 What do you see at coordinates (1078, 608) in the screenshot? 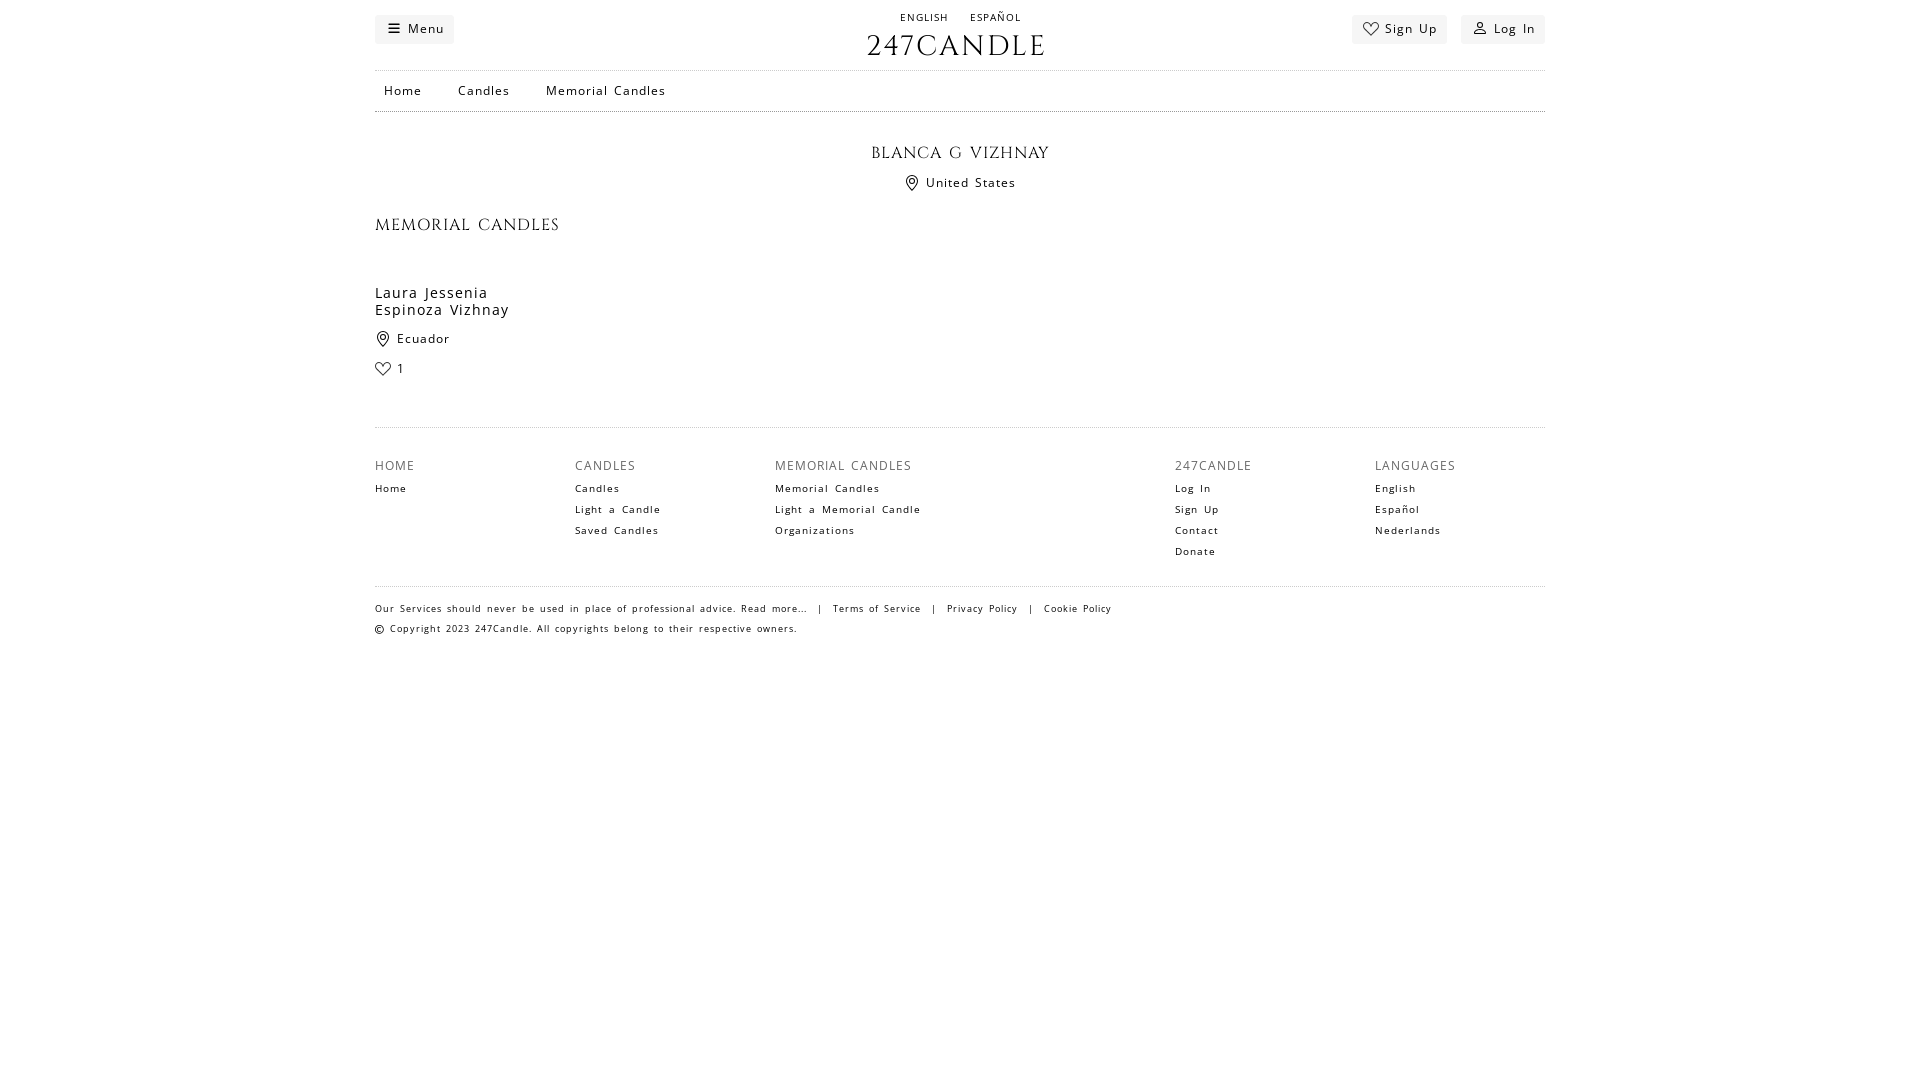
I see `Cookie Policy` at bounding box center [1078, 608].